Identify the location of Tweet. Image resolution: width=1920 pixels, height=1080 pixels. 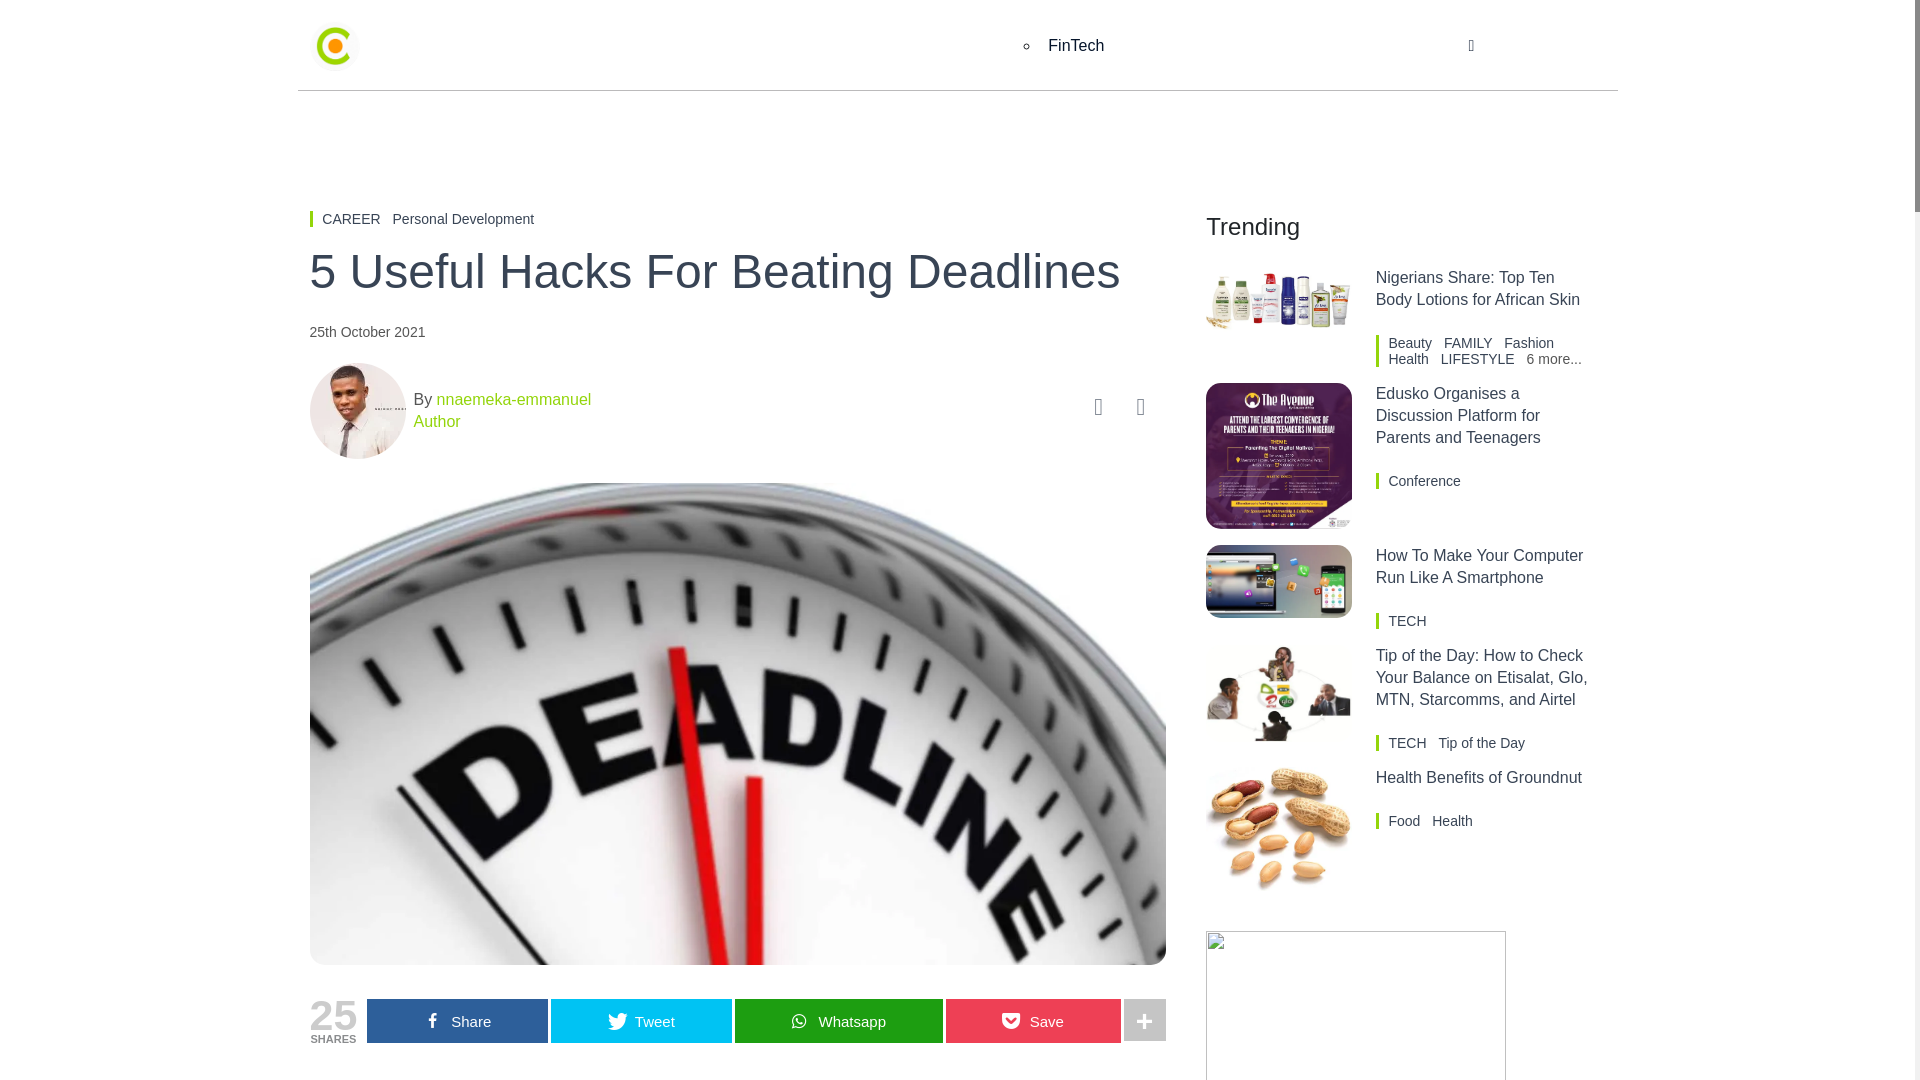
(641, 1021).